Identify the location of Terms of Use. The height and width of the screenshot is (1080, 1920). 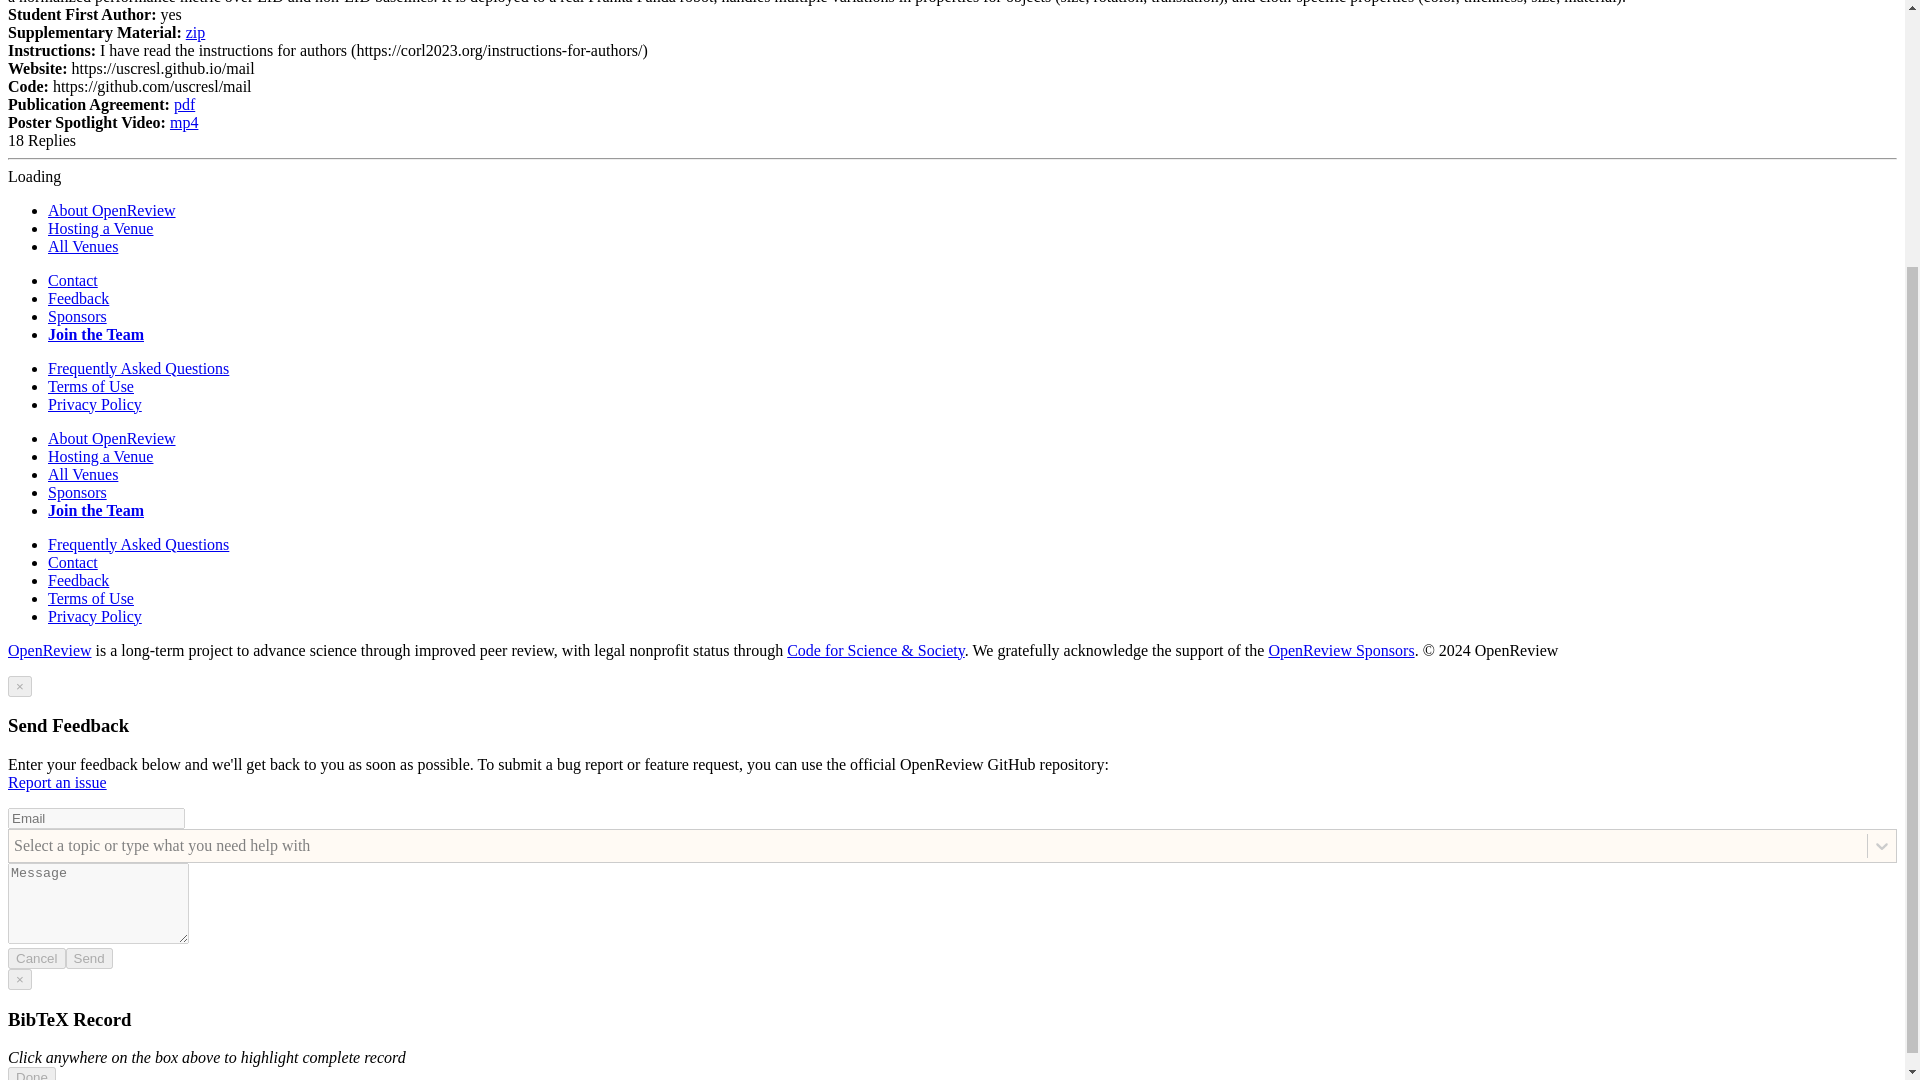
(91, 598).